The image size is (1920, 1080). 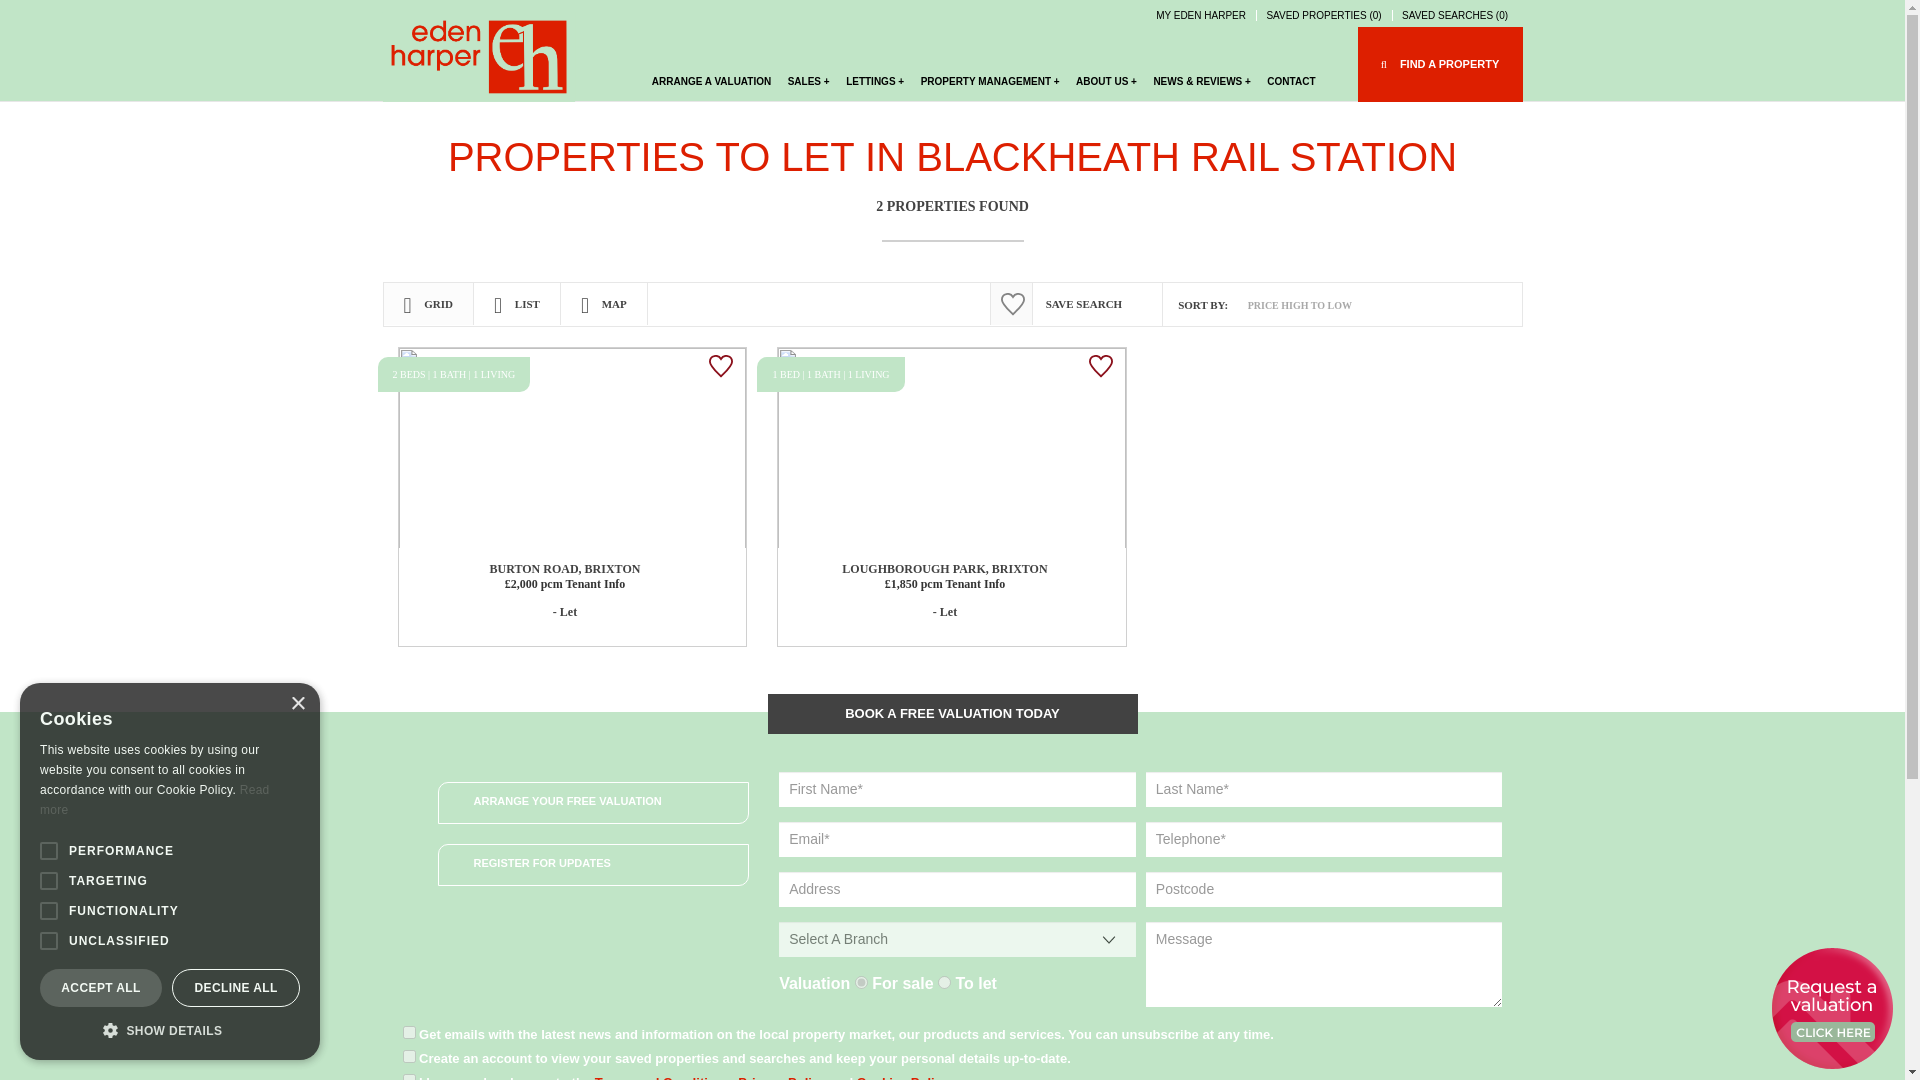 What do you see at coordinates (944, 982) in the screenshot?
I see `lettings` at bounding box center [944, 982].